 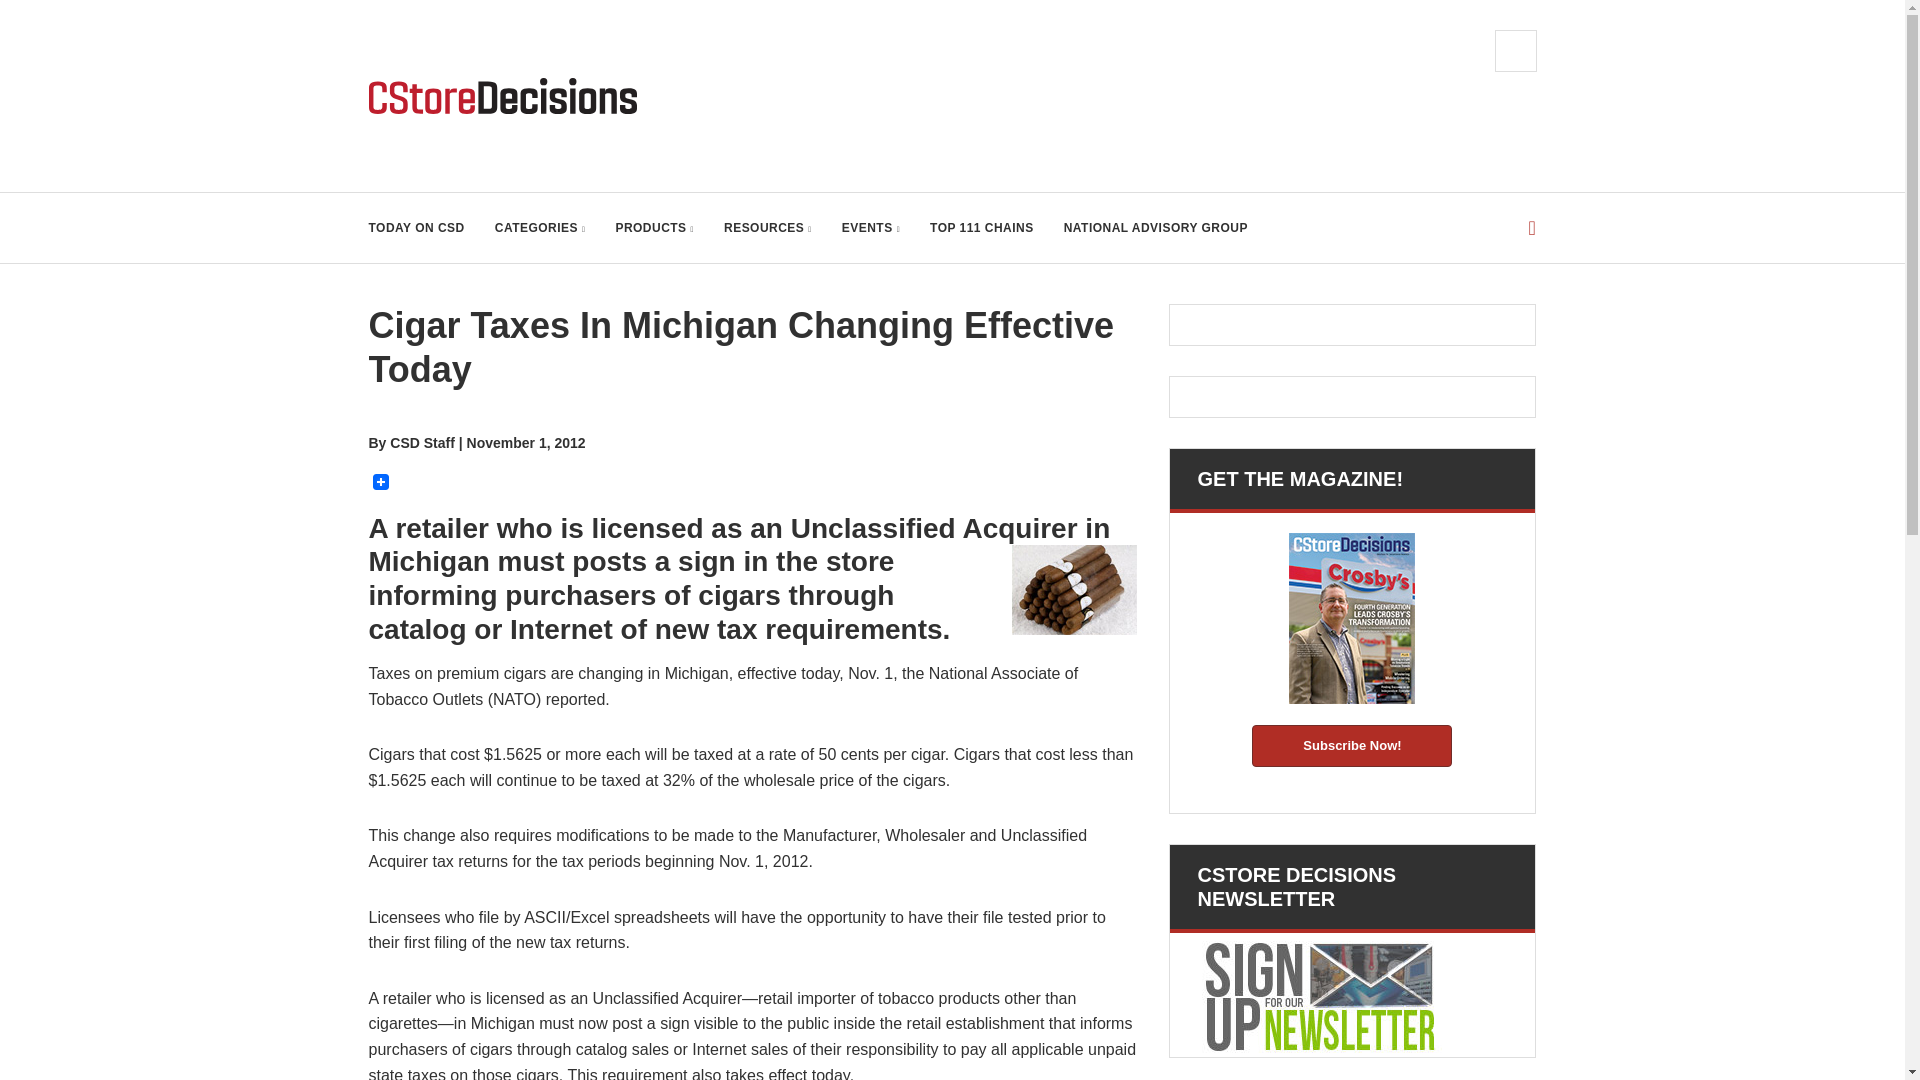 What do you see at coordinates (654, 228) in the screenshot?
I see `PRODUCTS` at bounding box center [654, 228].